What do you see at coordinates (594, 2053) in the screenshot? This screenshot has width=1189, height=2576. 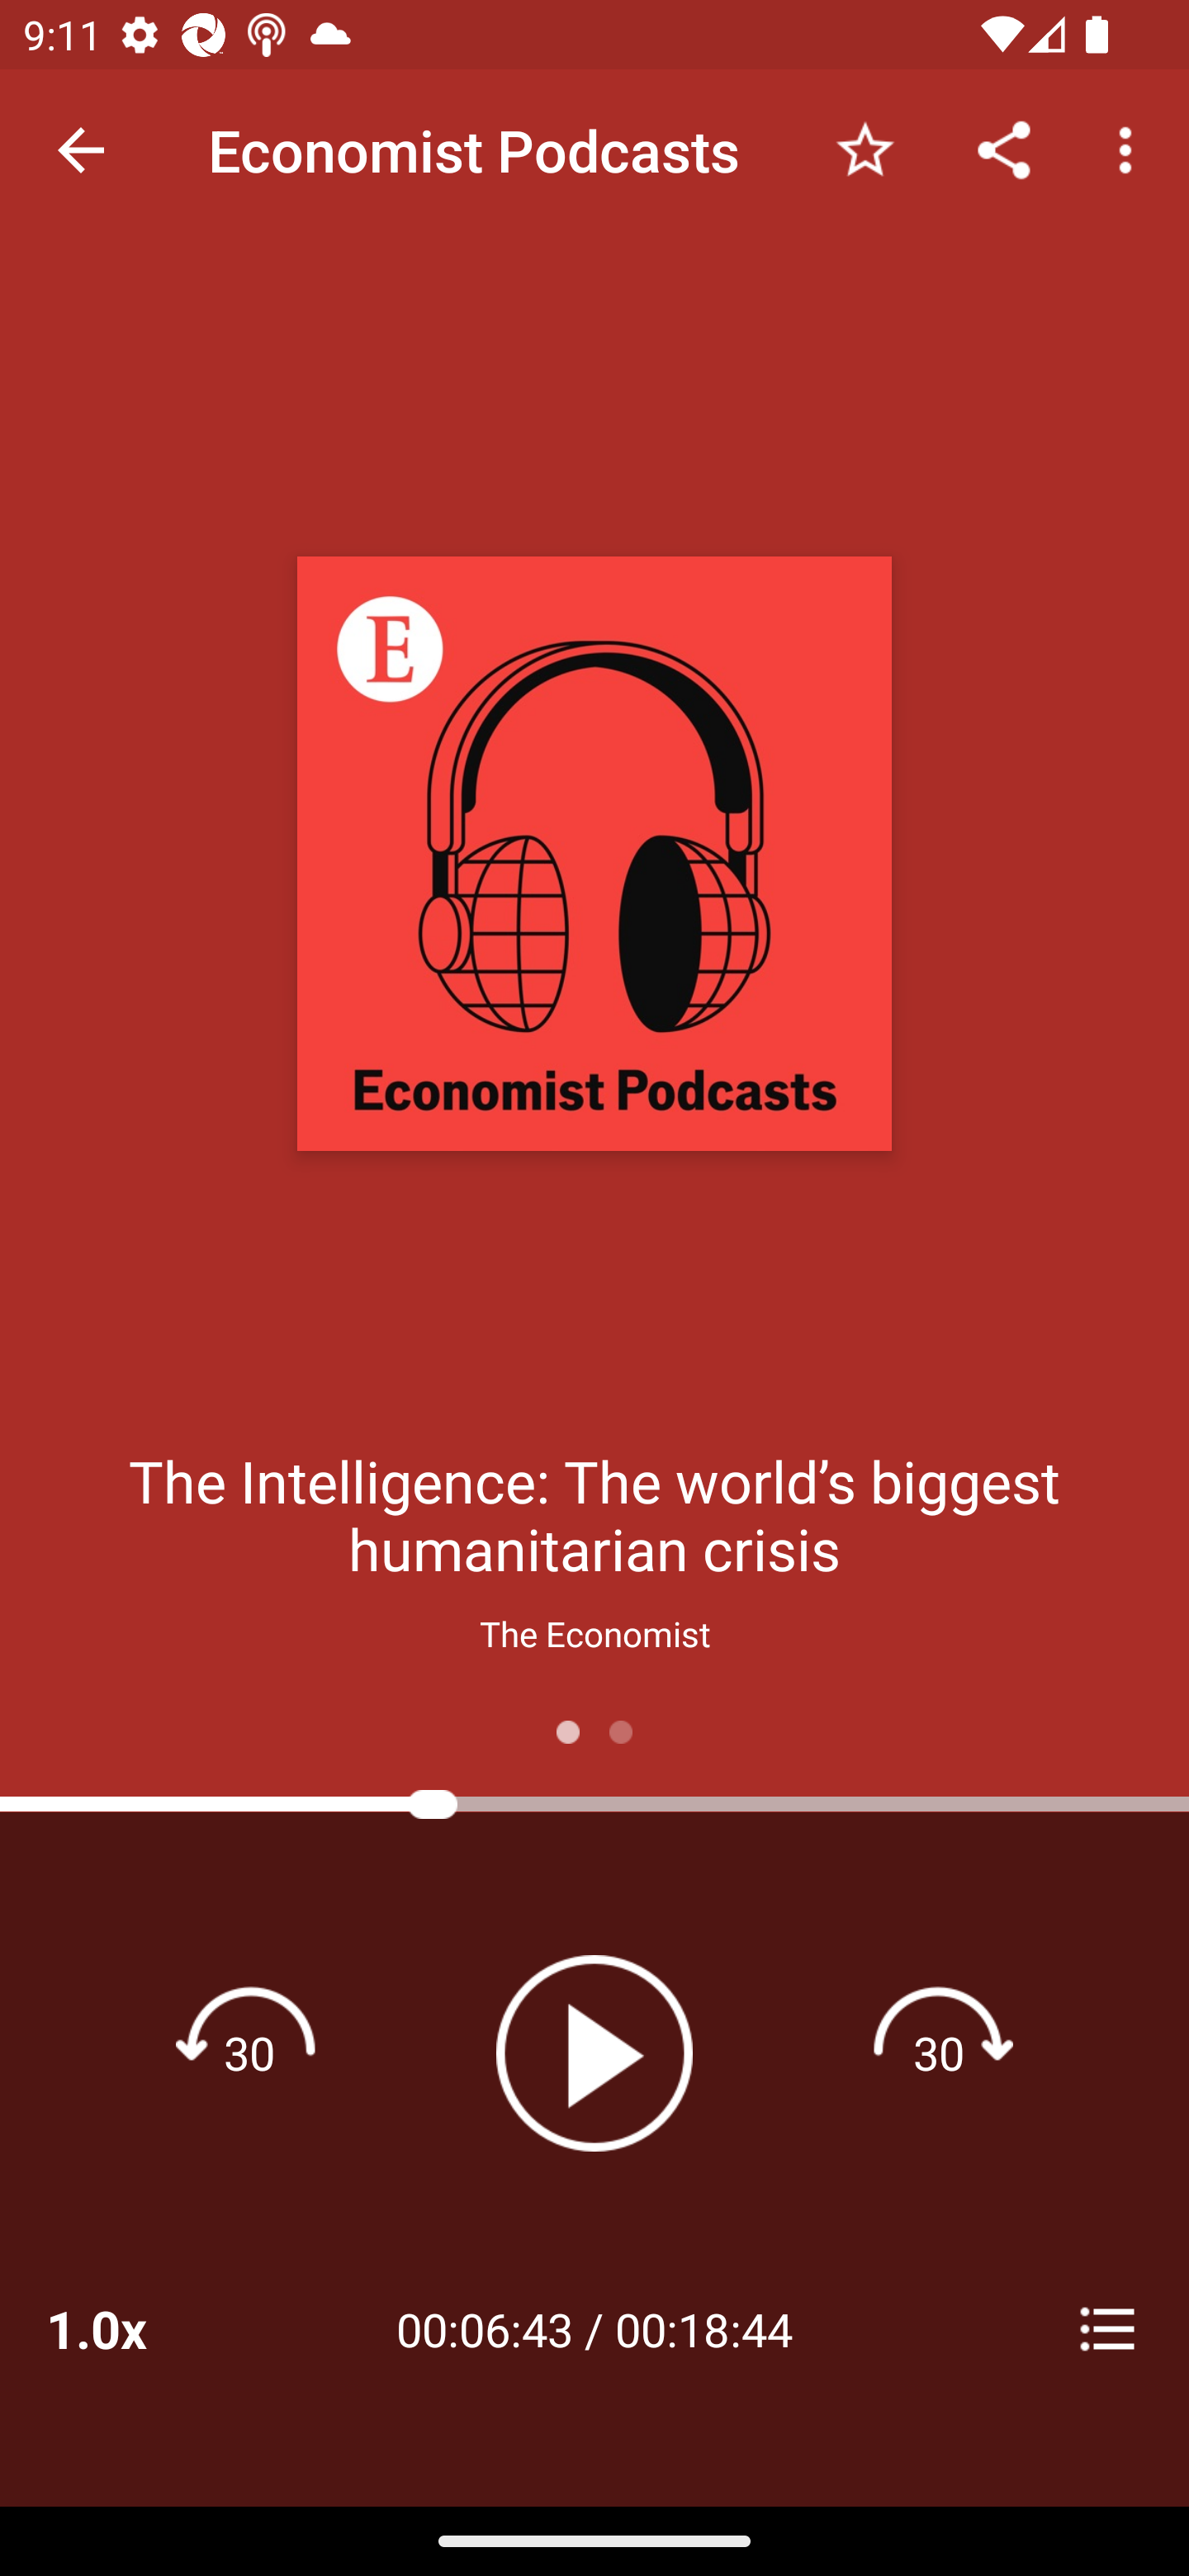 I see `Play` at bounding box center [594, 2053].